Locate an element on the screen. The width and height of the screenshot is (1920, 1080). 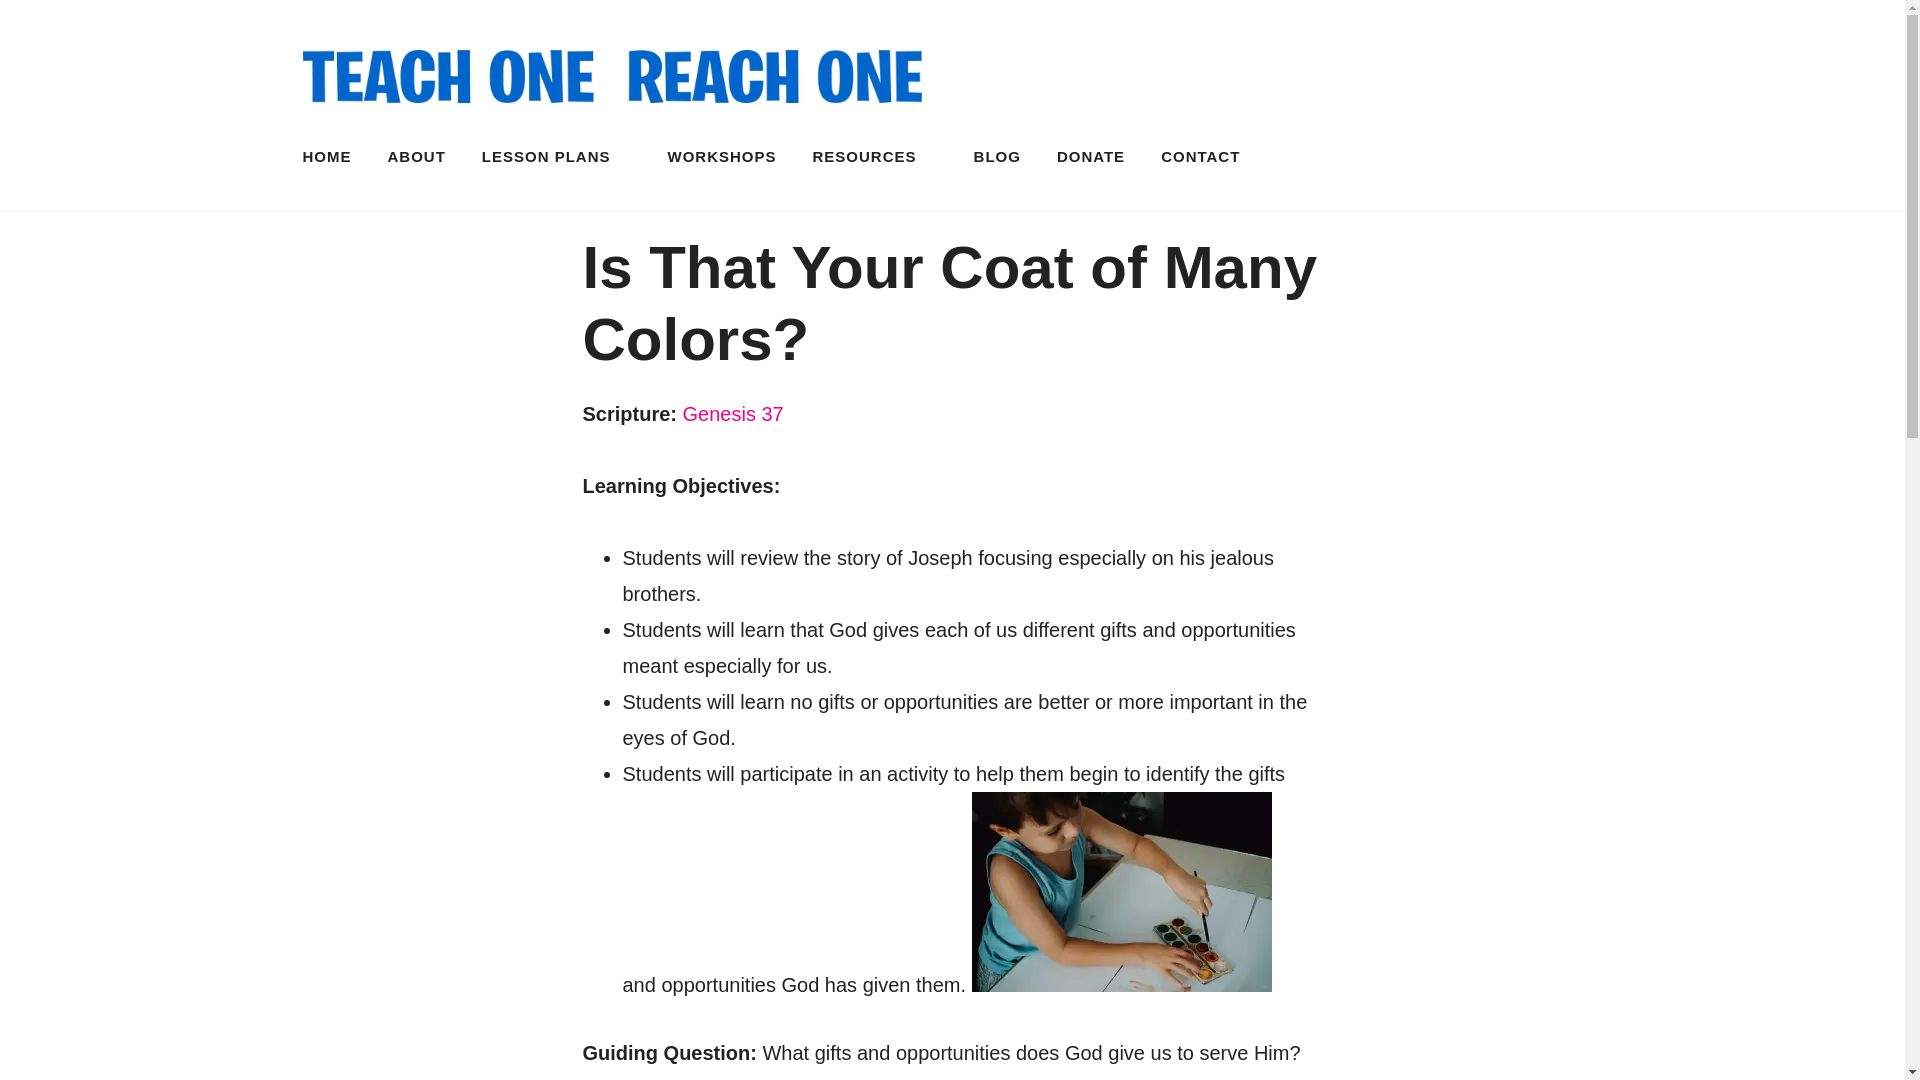
Teach One Reach One Ministries is located at coordinates (1277, 135).